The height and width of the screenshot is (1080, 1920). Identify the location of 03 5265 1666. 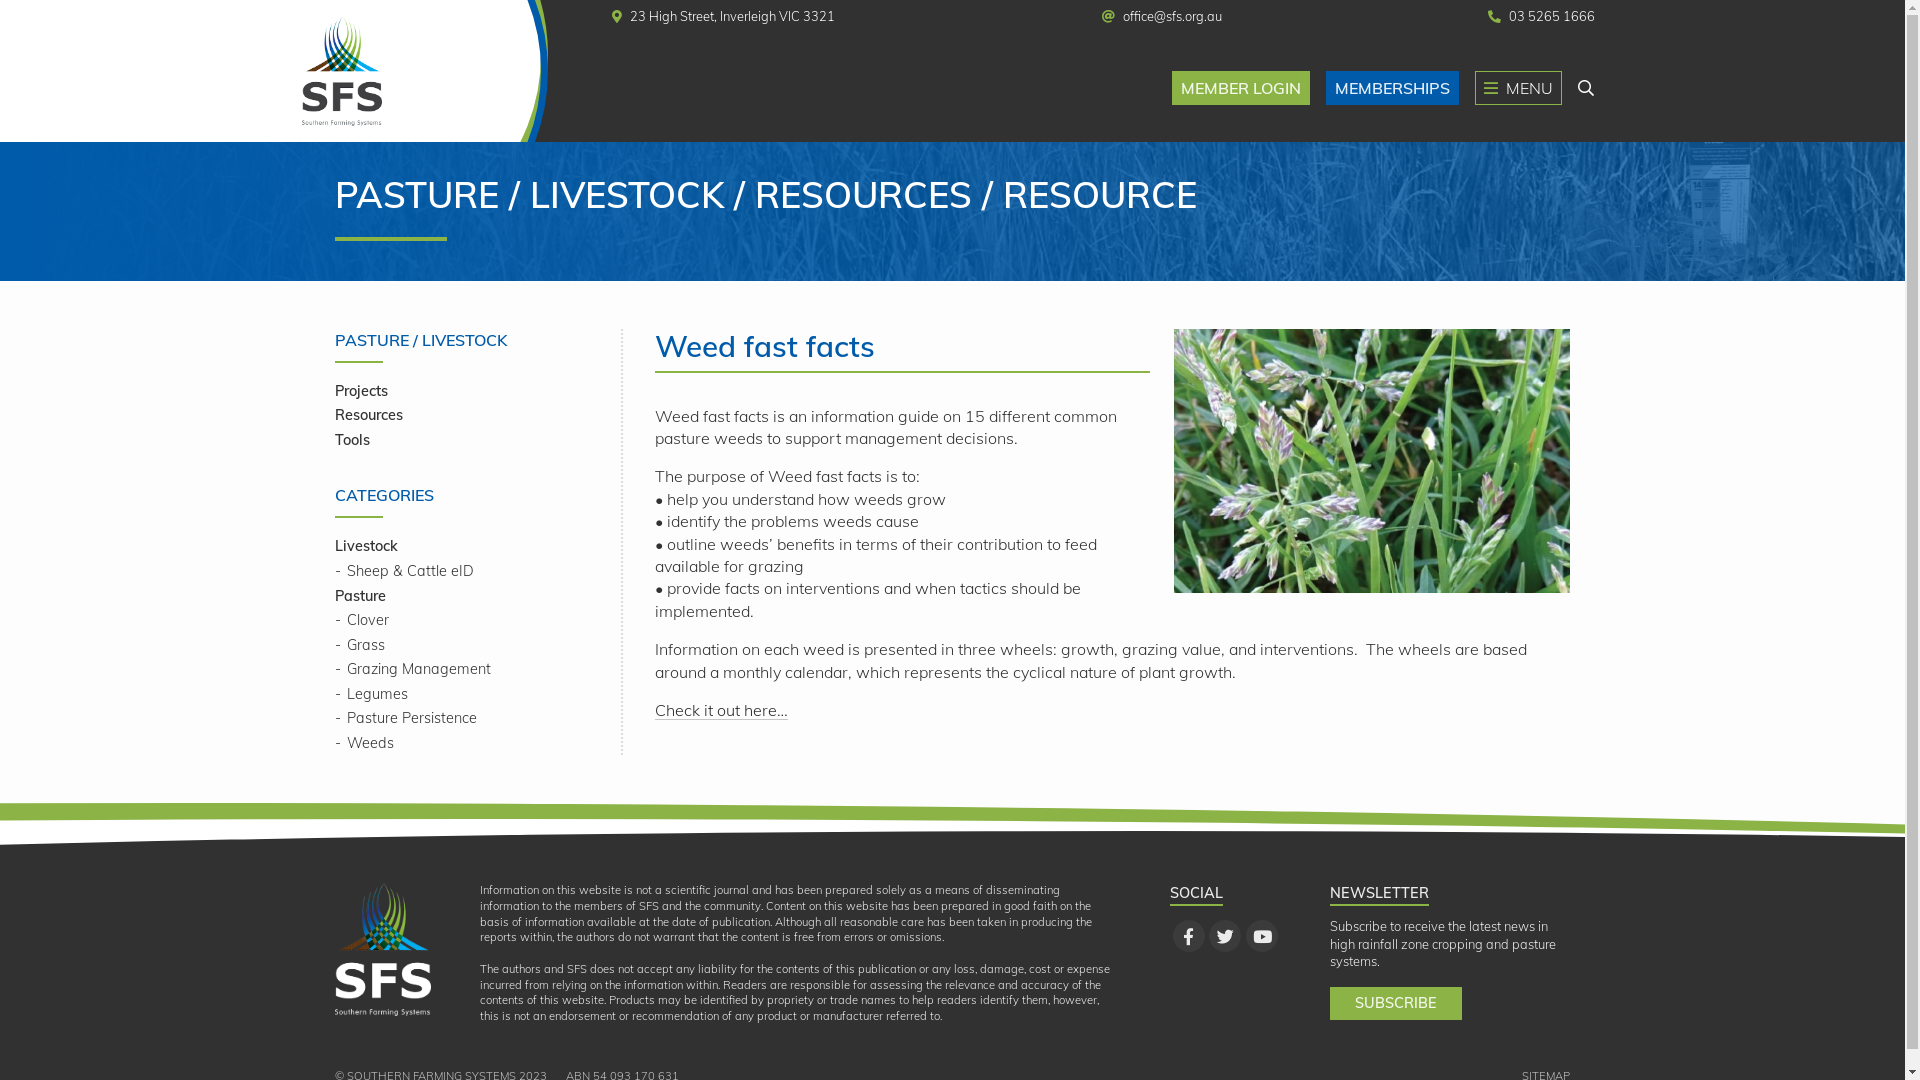
(1542, 17).